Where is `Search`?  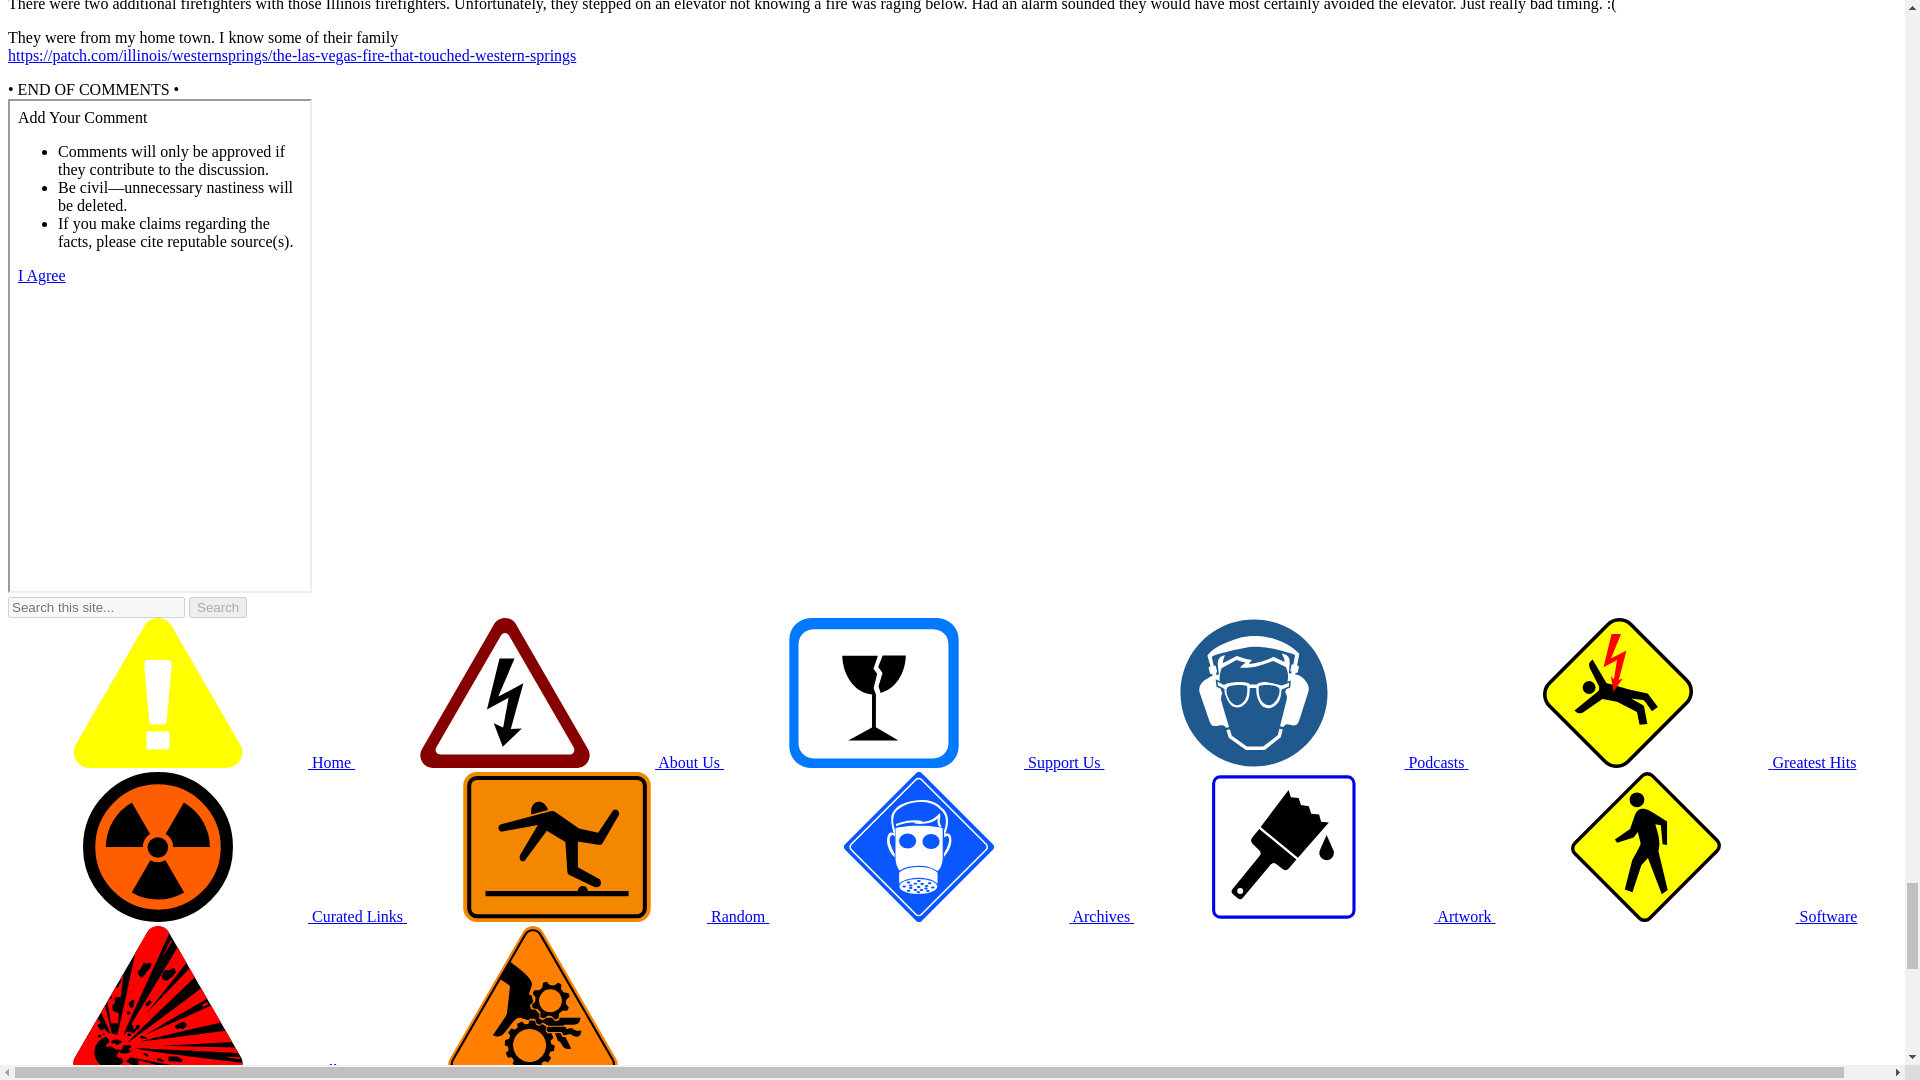
Search is located at coordinates (218, 607).